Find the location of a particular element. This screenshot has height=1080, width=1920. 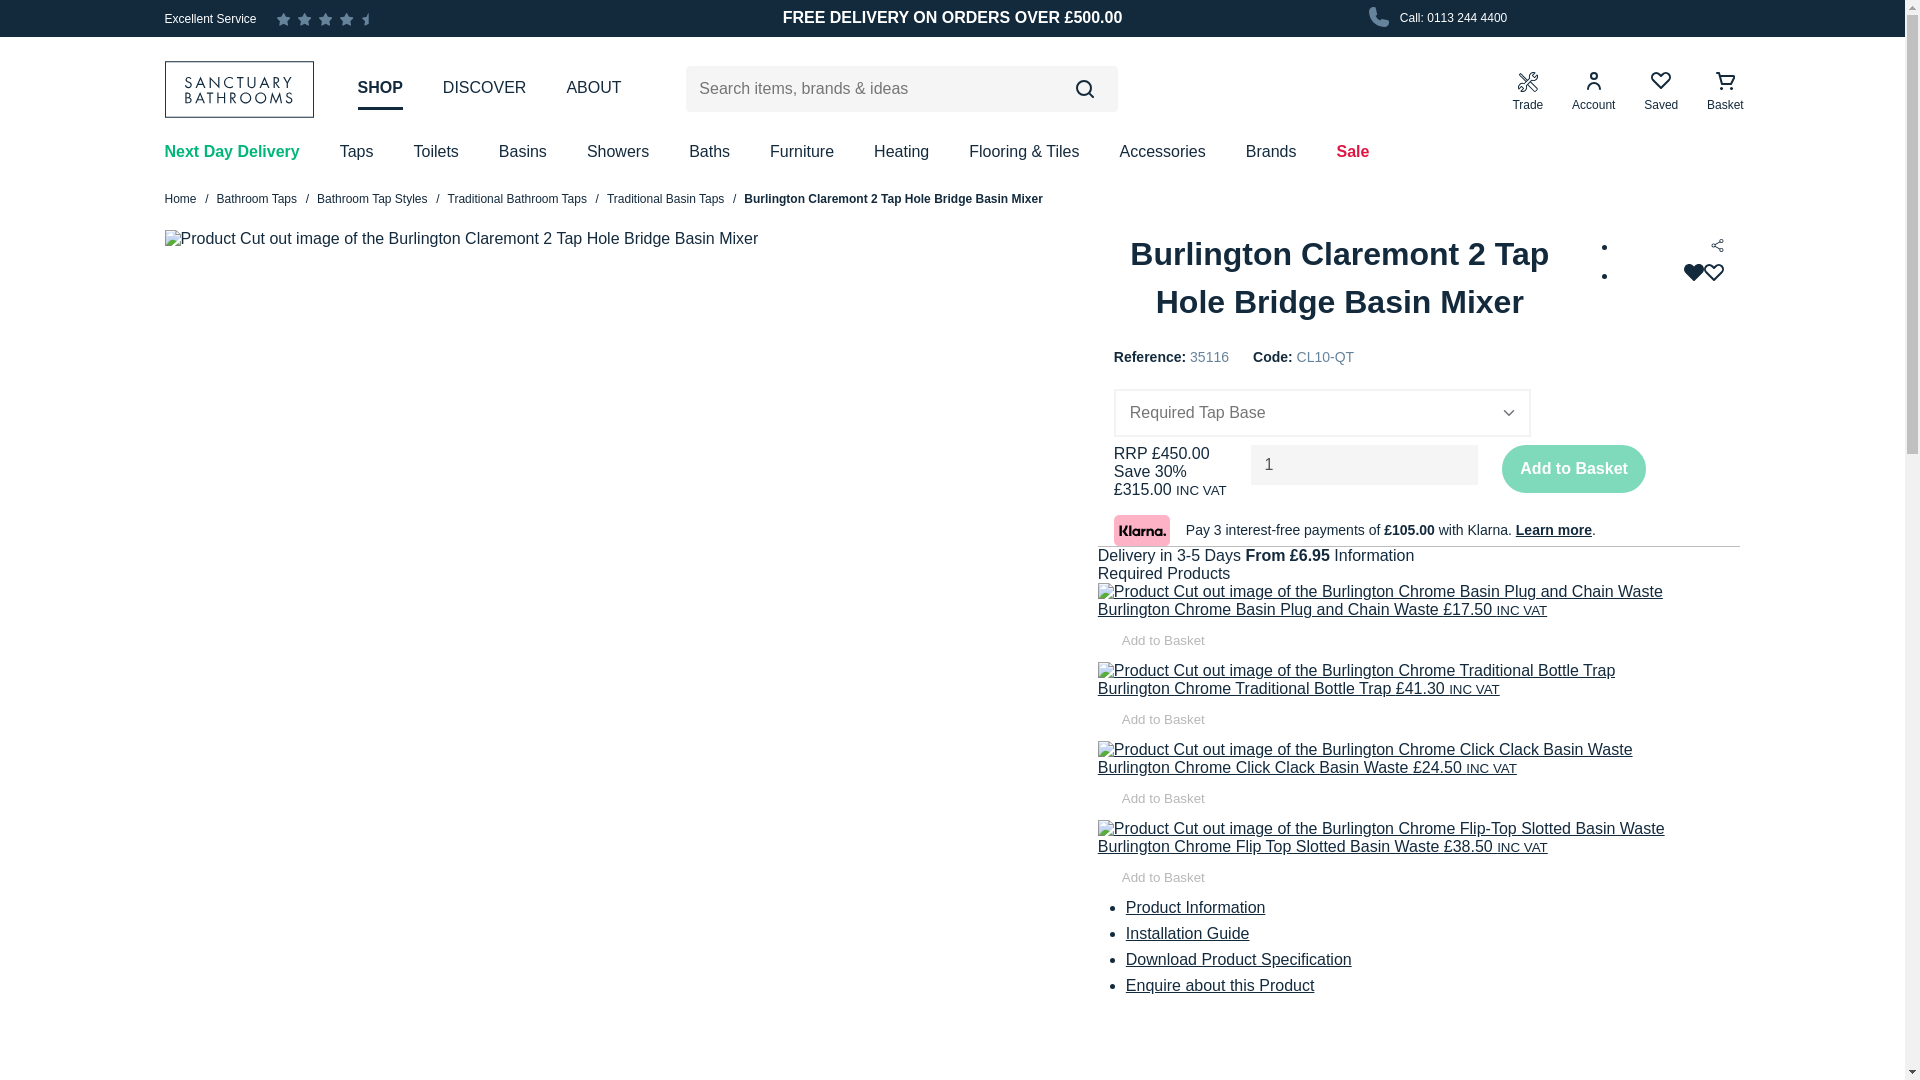

Remove from wishlist is located at coordinates (1704, 275).